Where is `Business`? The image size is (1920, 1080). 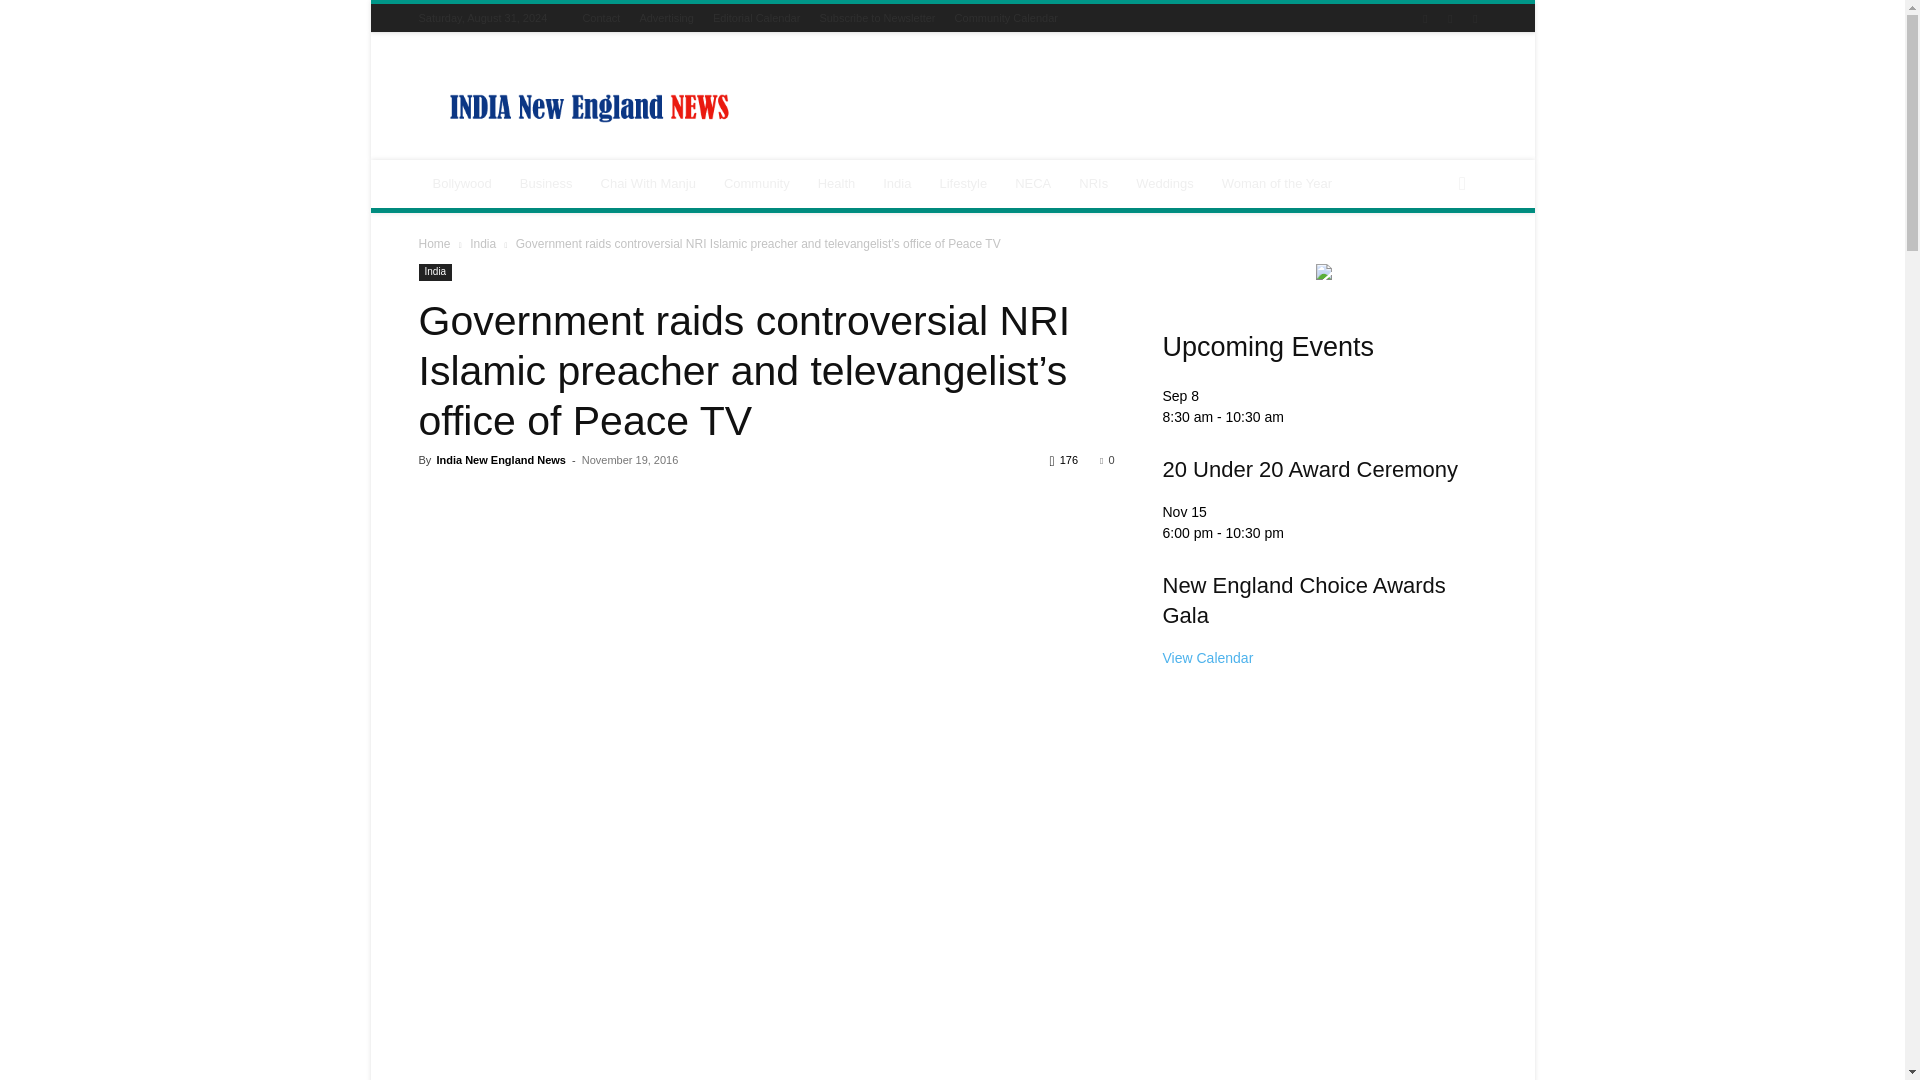 Business is located at coordinates (546, 184).